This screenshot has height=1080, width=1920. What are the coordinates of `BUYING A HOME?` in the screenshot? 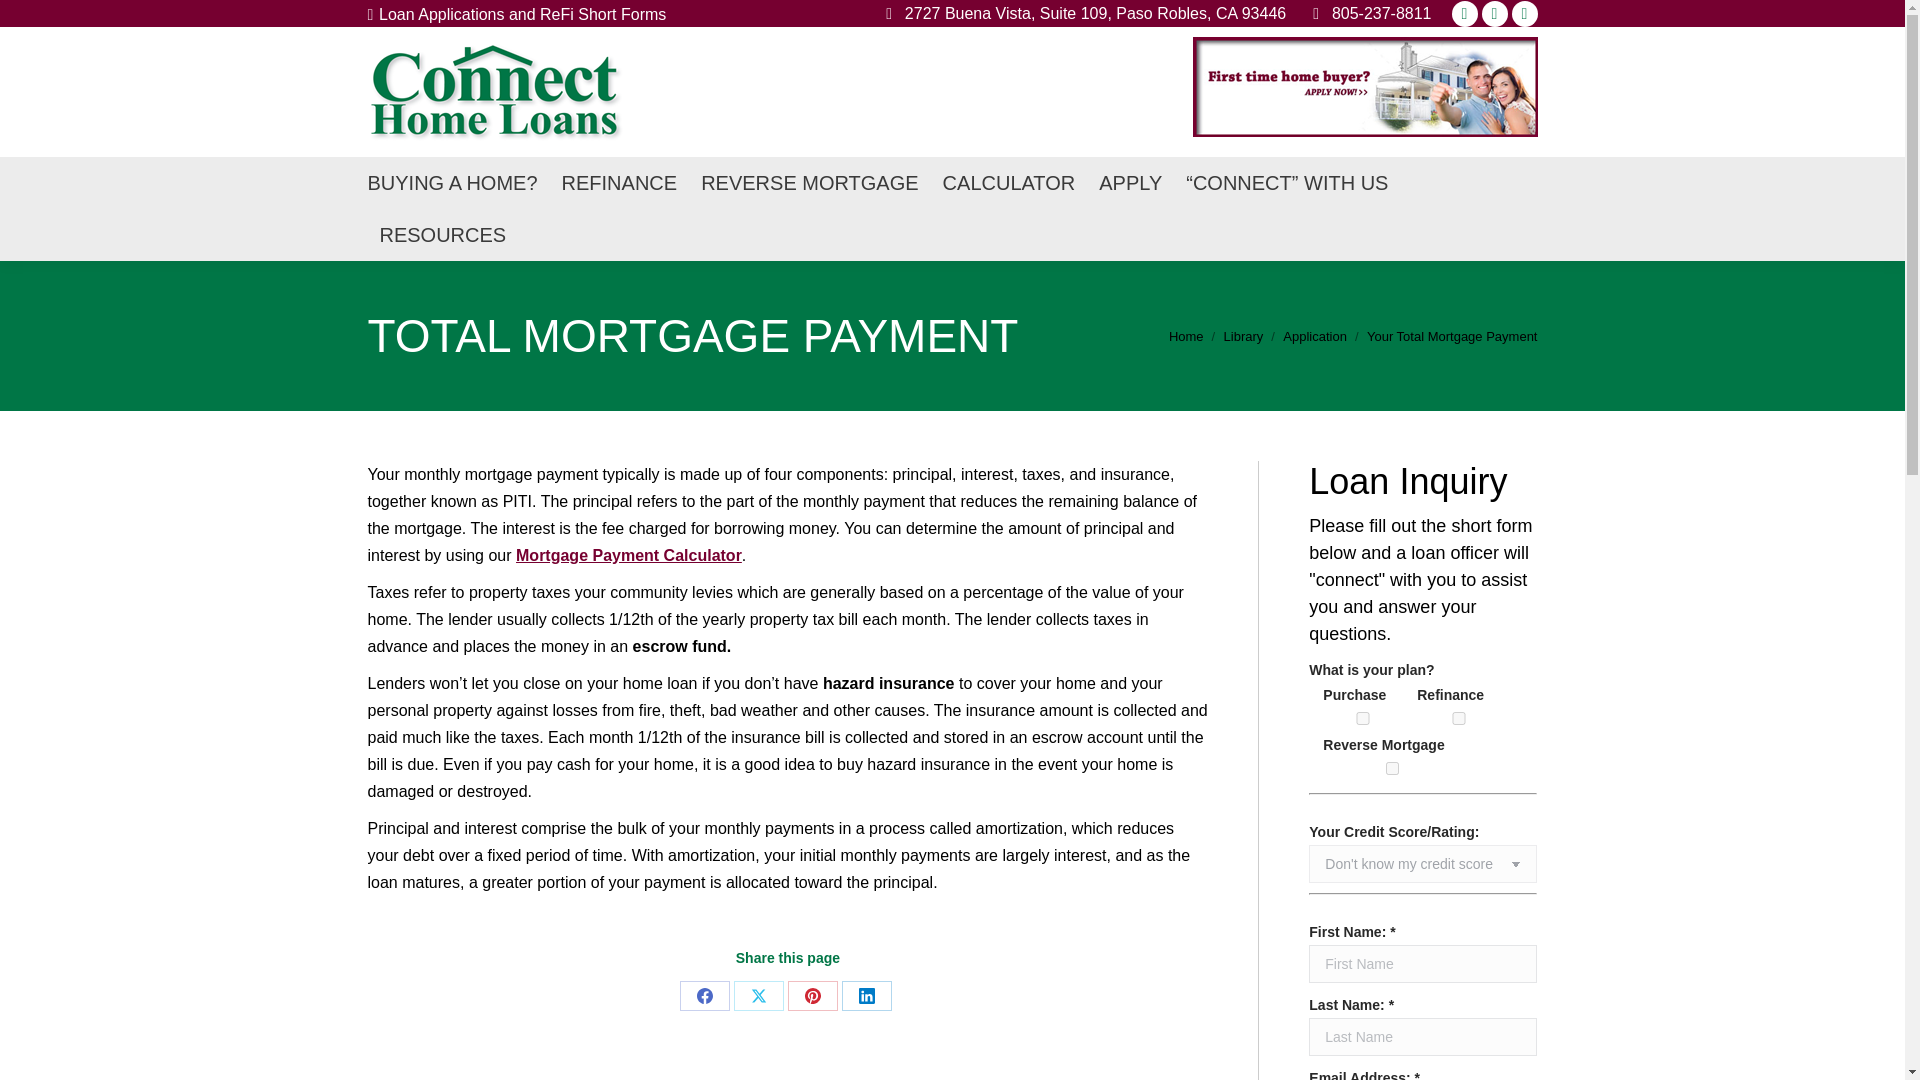 It's located at (452, 182).